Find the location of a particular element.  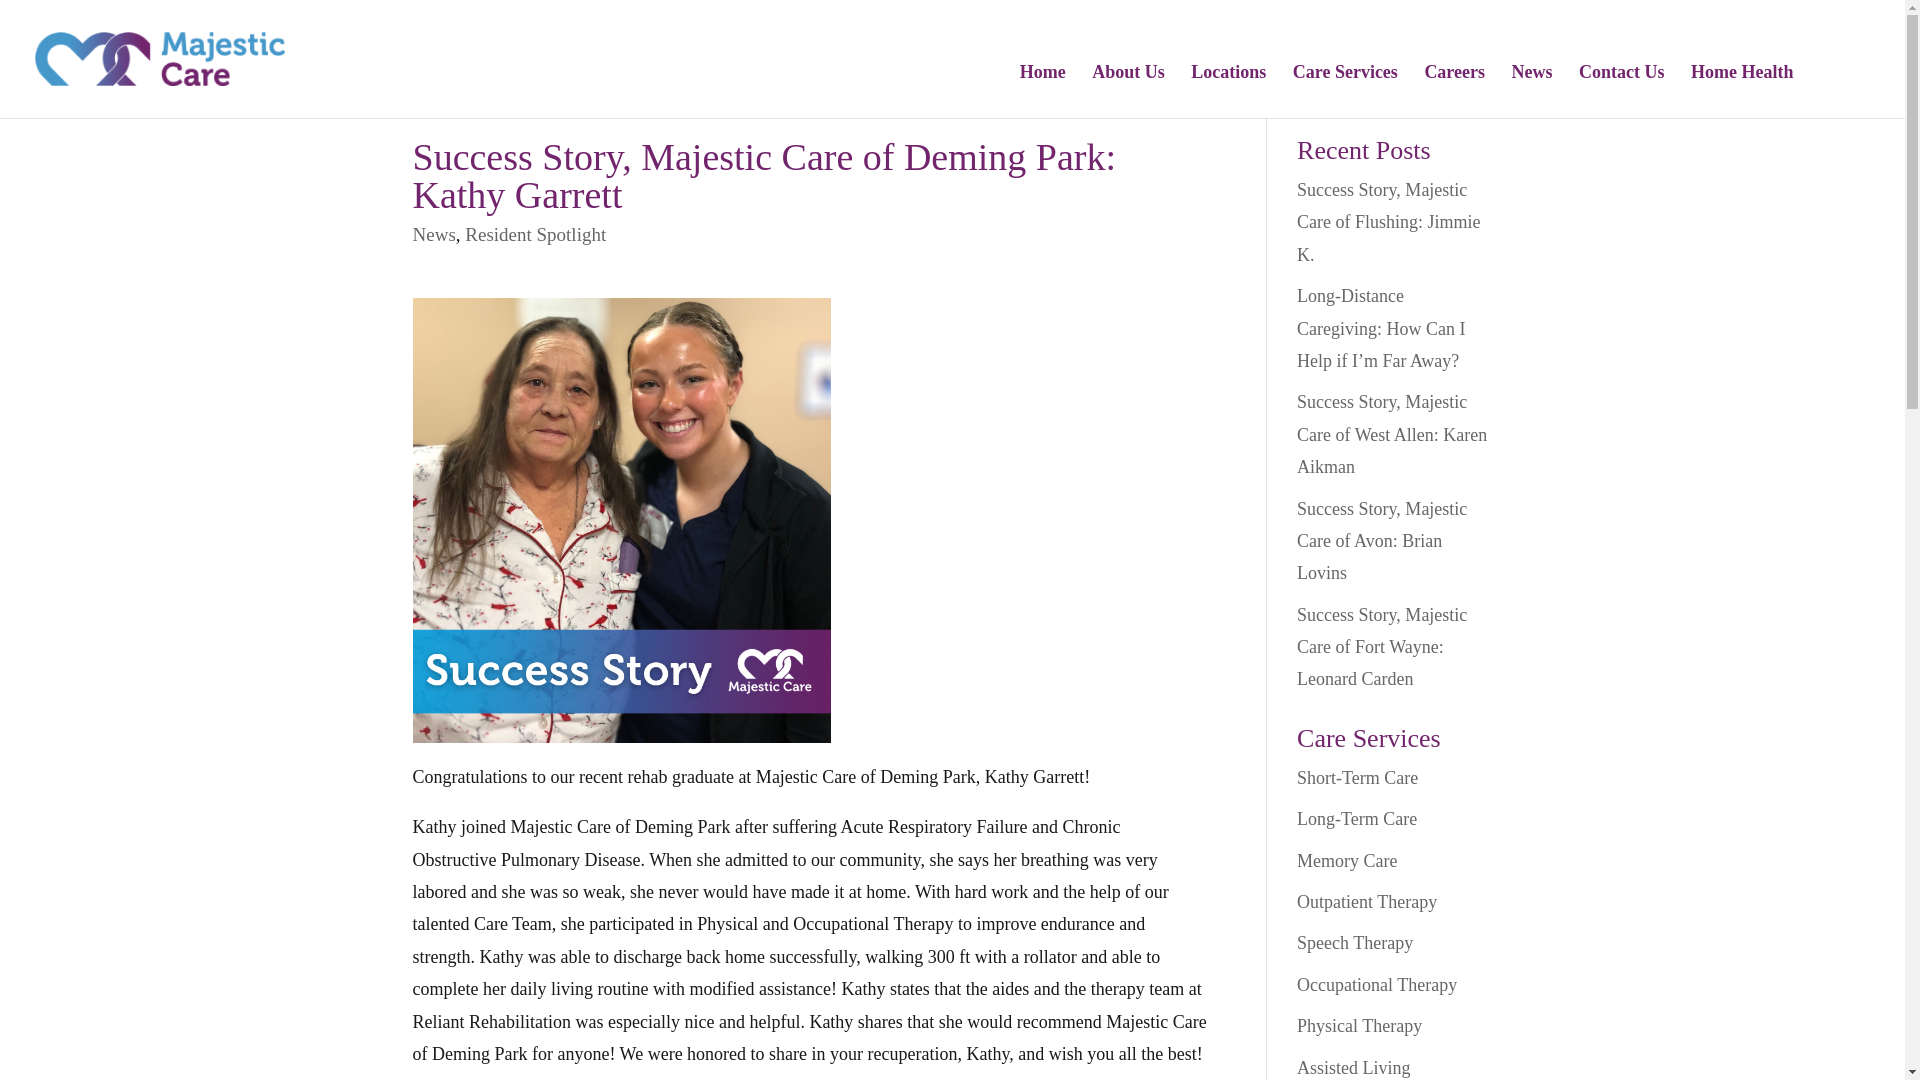

Long-Term Care is located at coordinates (1356, 818).